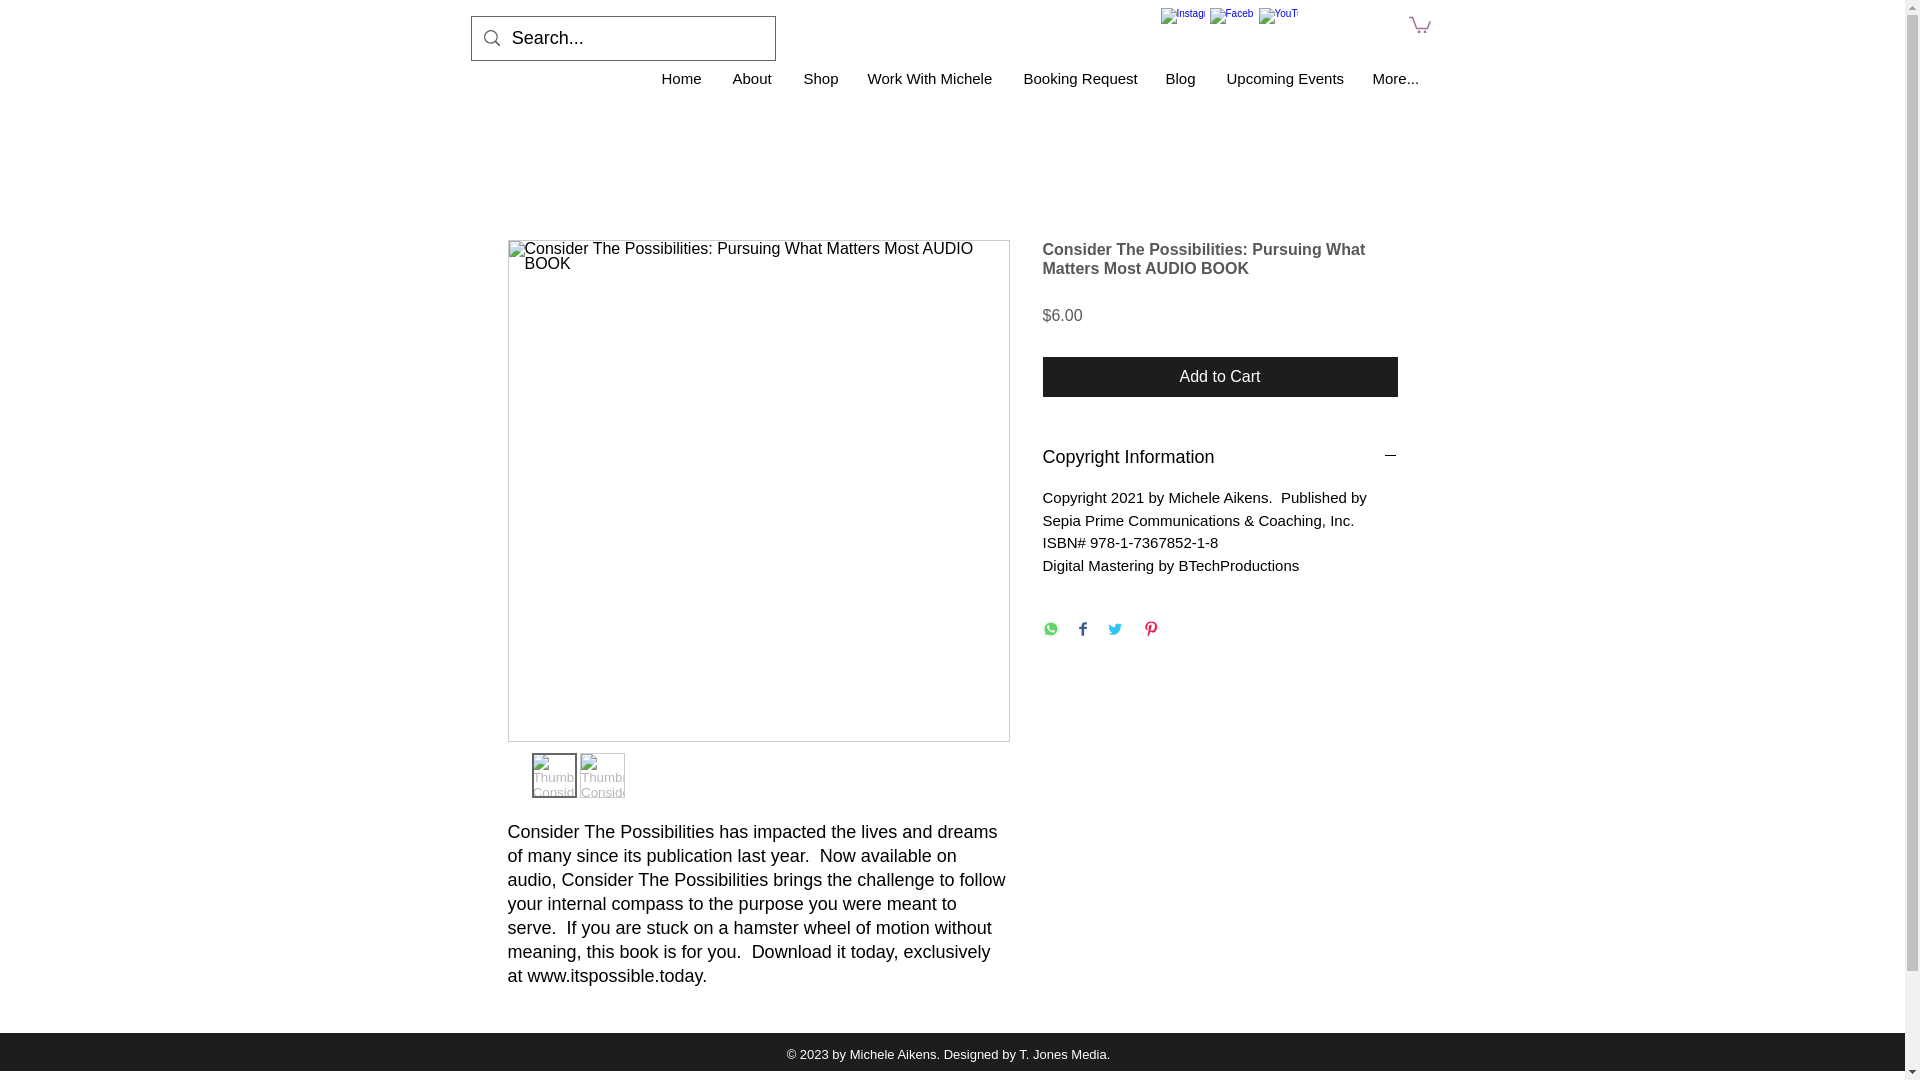 The height and width of the screenshot is (1080, 1920). I want to click on Copyright Information, so click(1220, 456).